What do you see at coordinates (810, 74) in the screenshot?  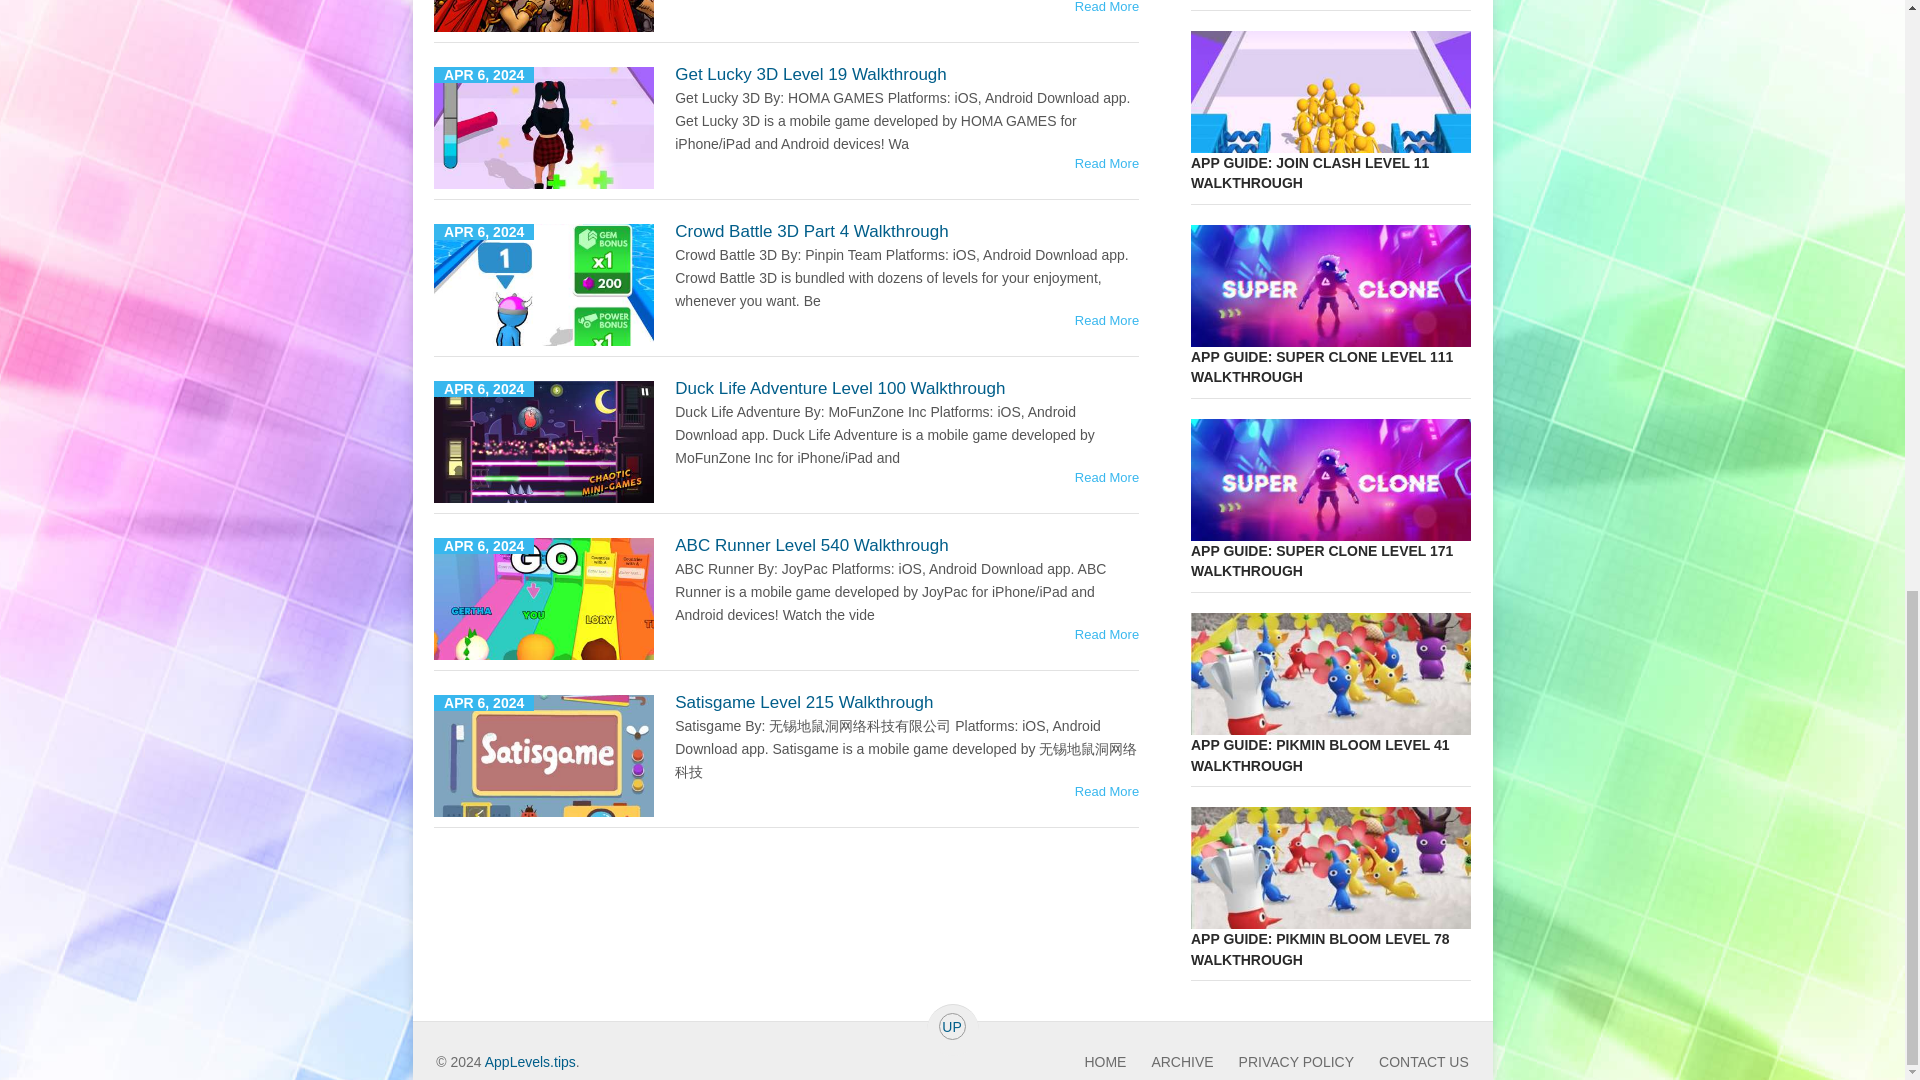 I see `Get Lucky 3D Level 19 Walkthrough` at bounding box center [810, 74].